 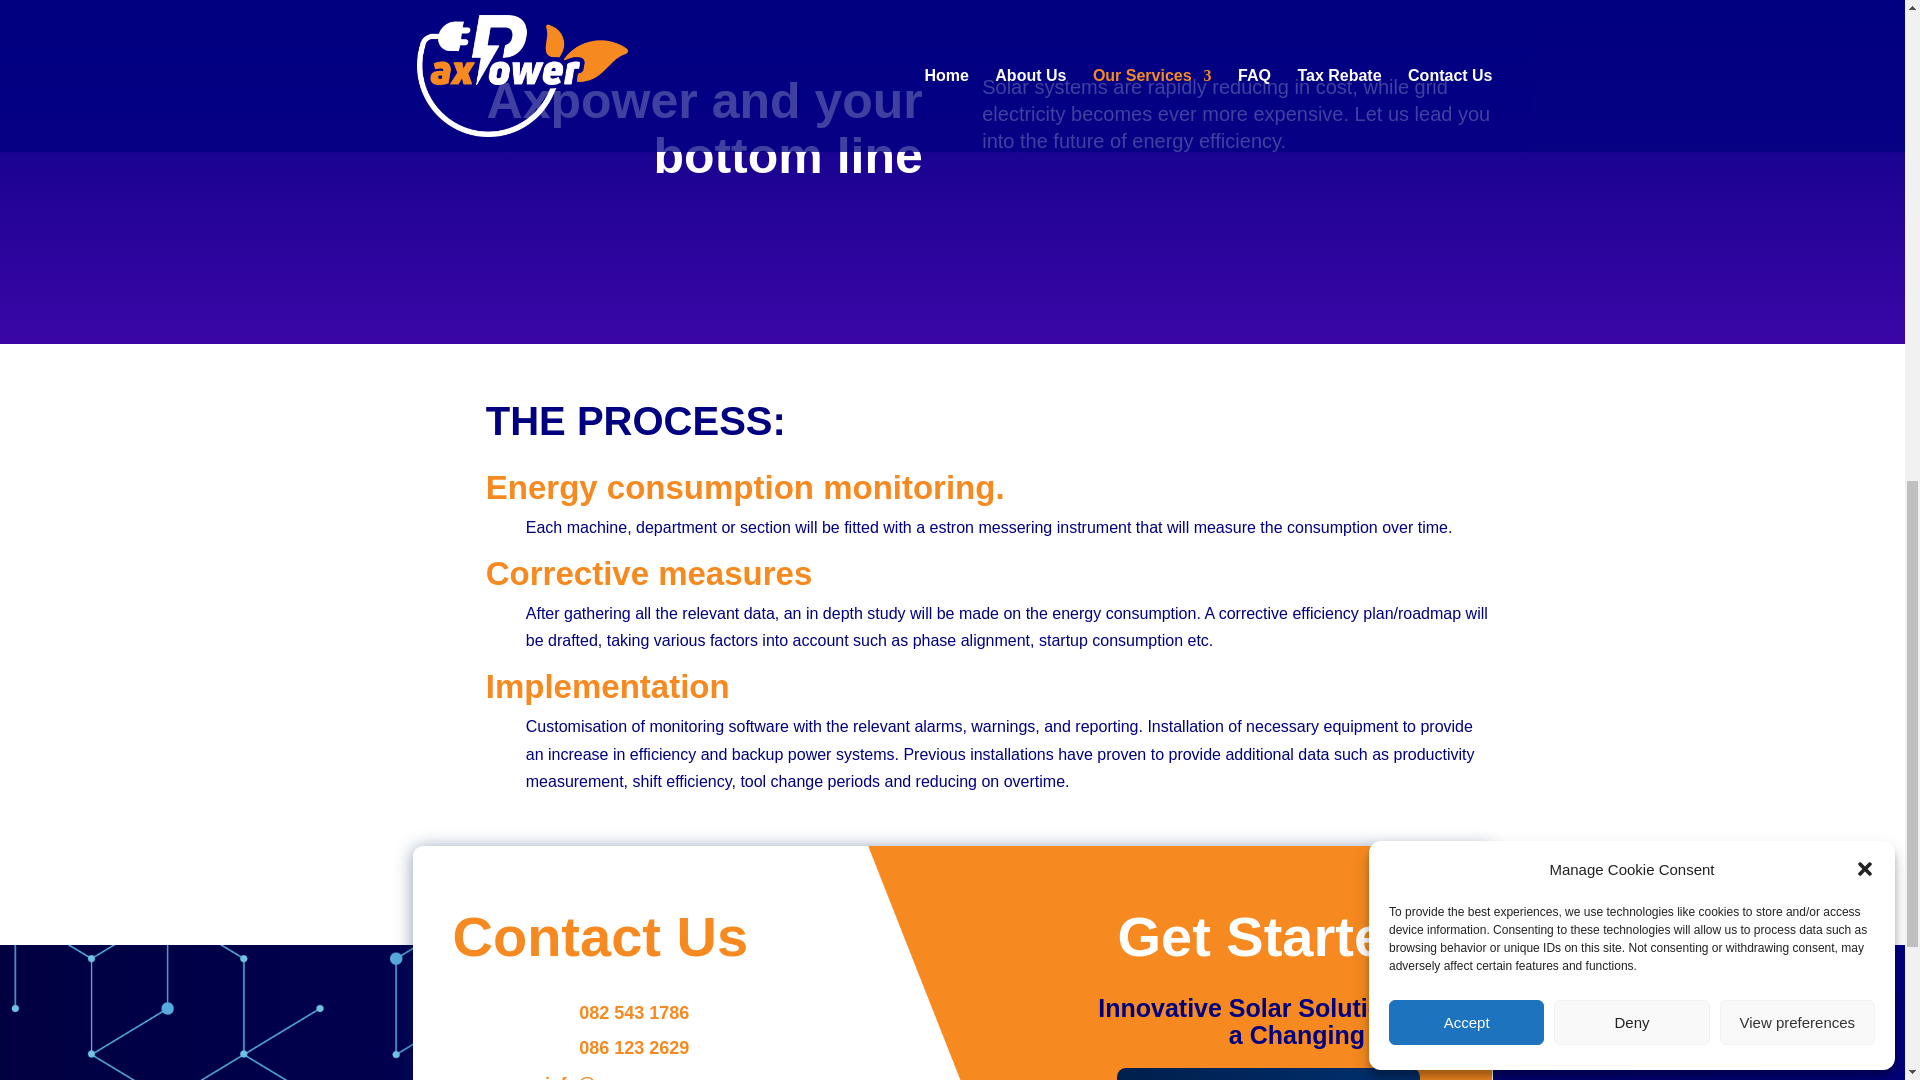 I want to click on GET IN TOUCH, so click(x=1268, y=1074).